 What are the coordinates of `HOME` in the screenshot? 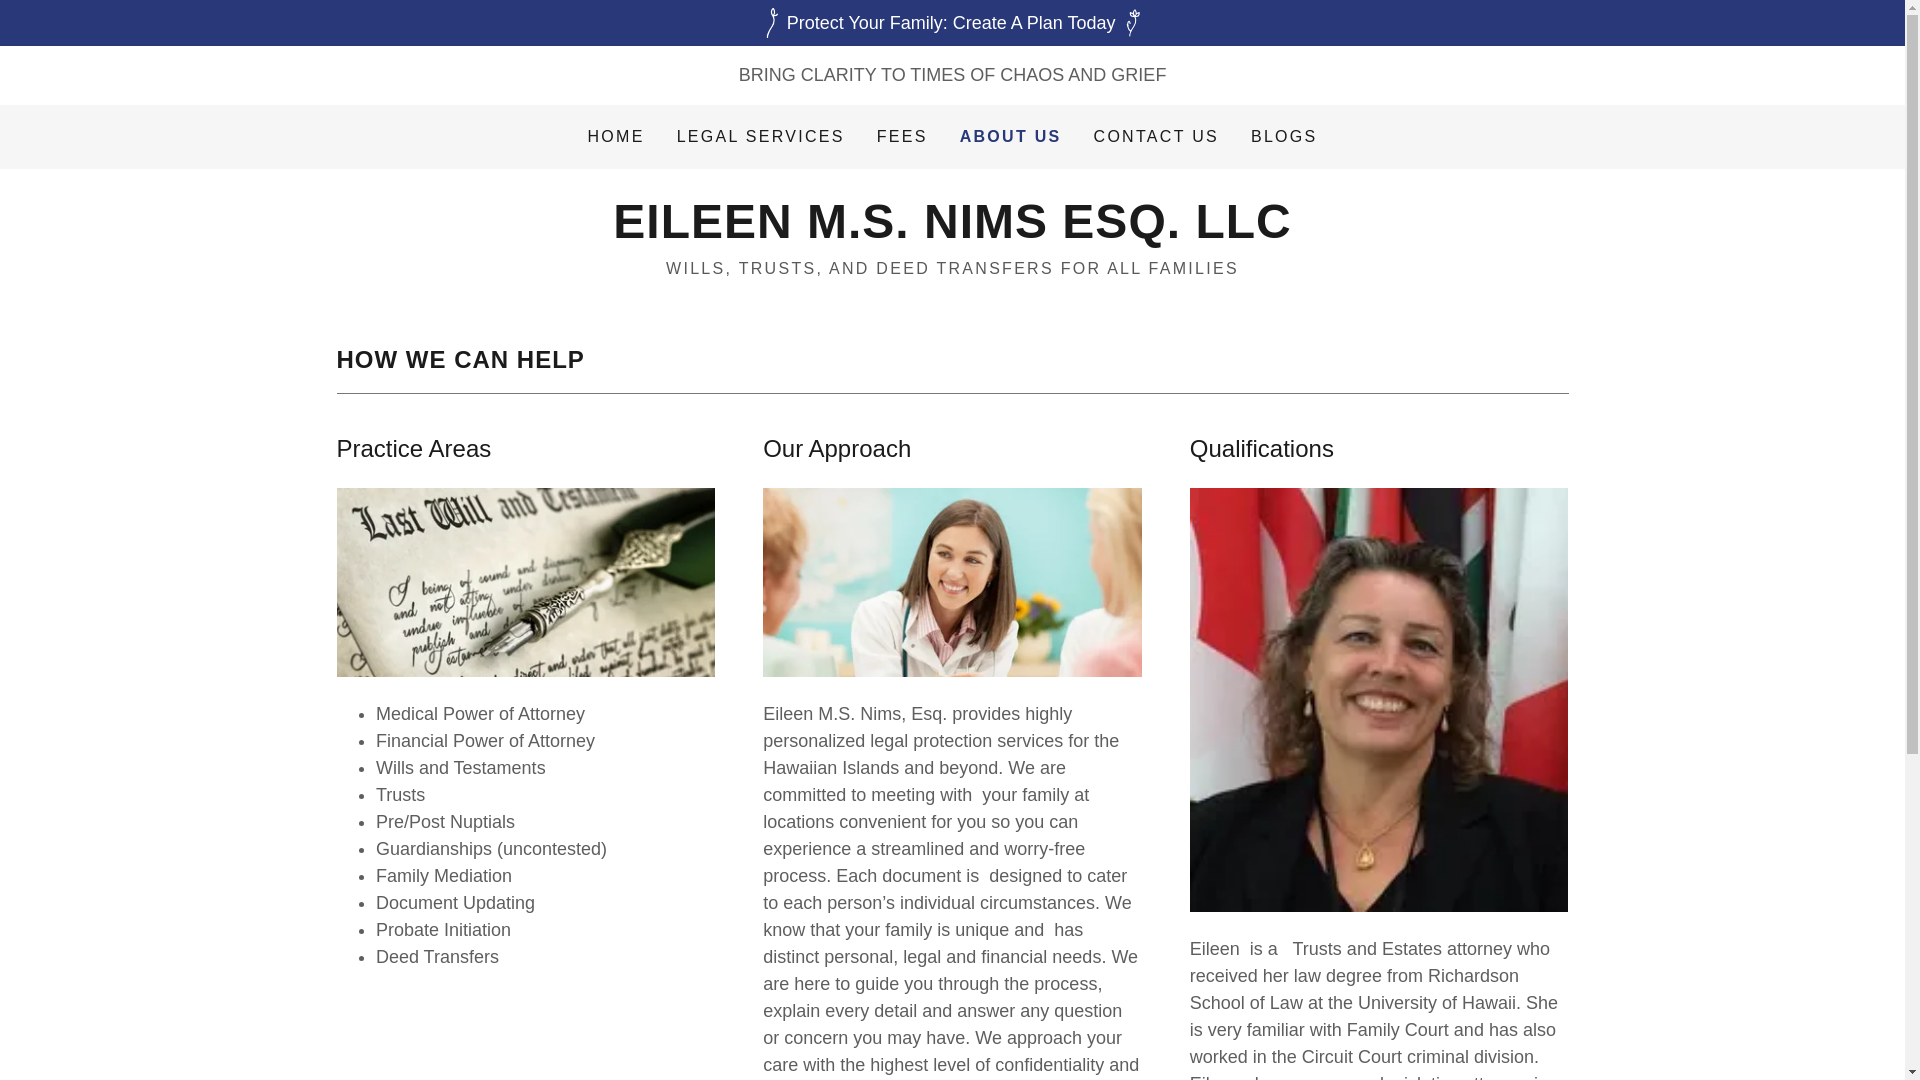 It's located at (616, 136).